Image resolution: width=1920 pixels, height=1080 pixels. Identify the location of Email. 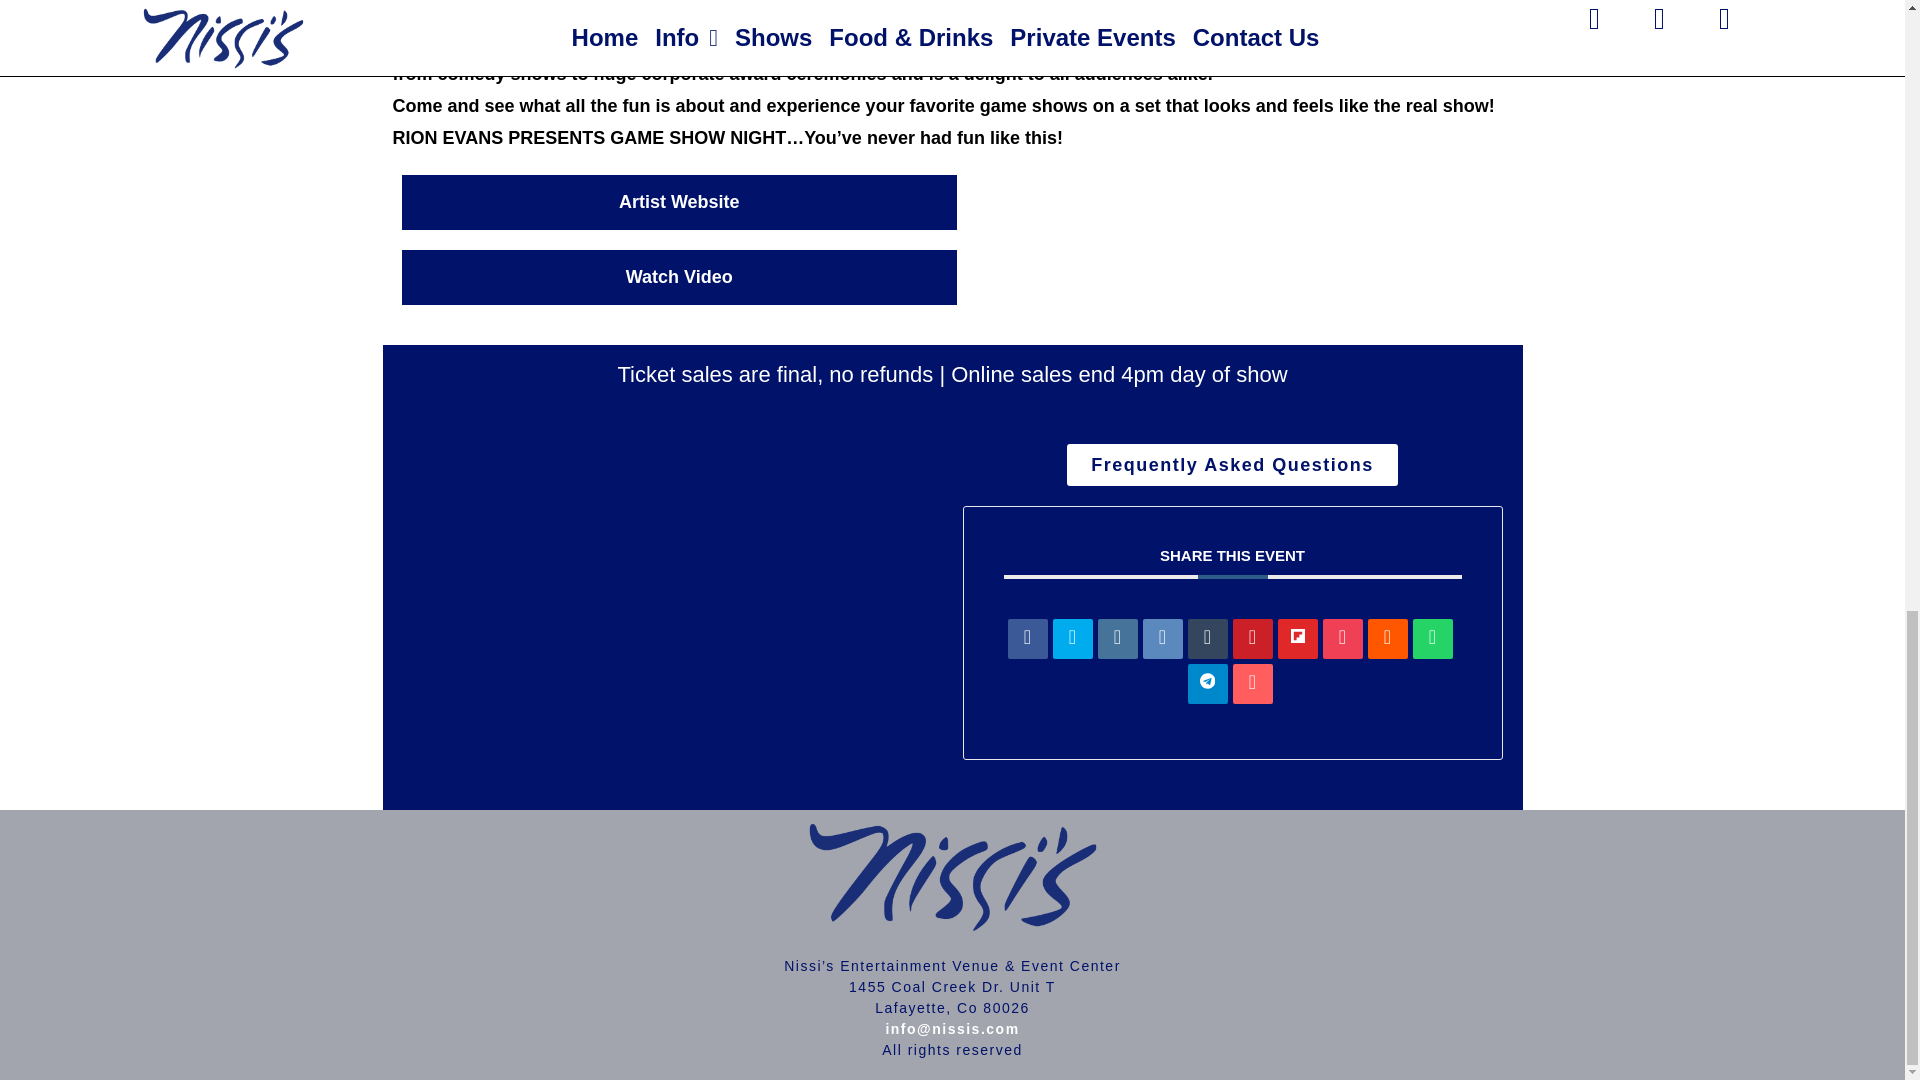
(1252, 684).